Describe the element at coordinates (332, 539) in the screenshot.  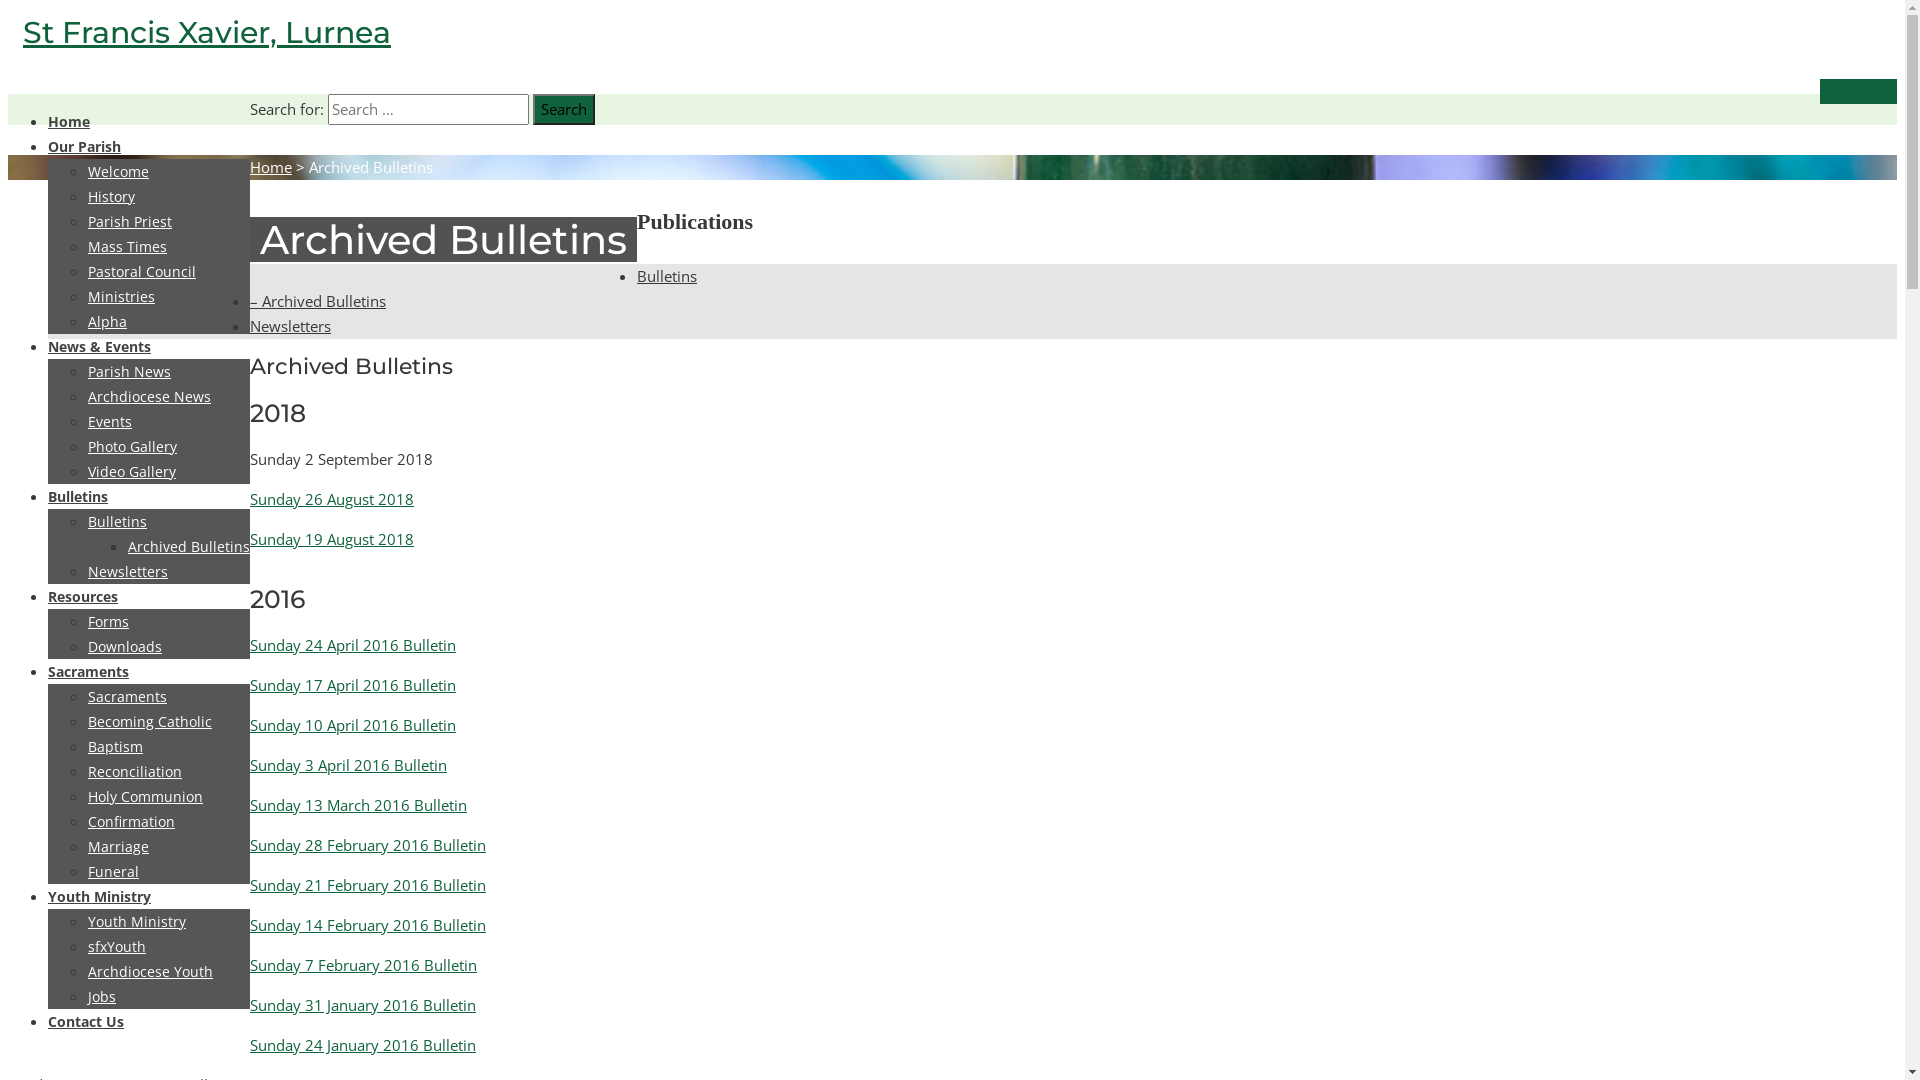
I see `Sunday 19 August 2018` at that location.